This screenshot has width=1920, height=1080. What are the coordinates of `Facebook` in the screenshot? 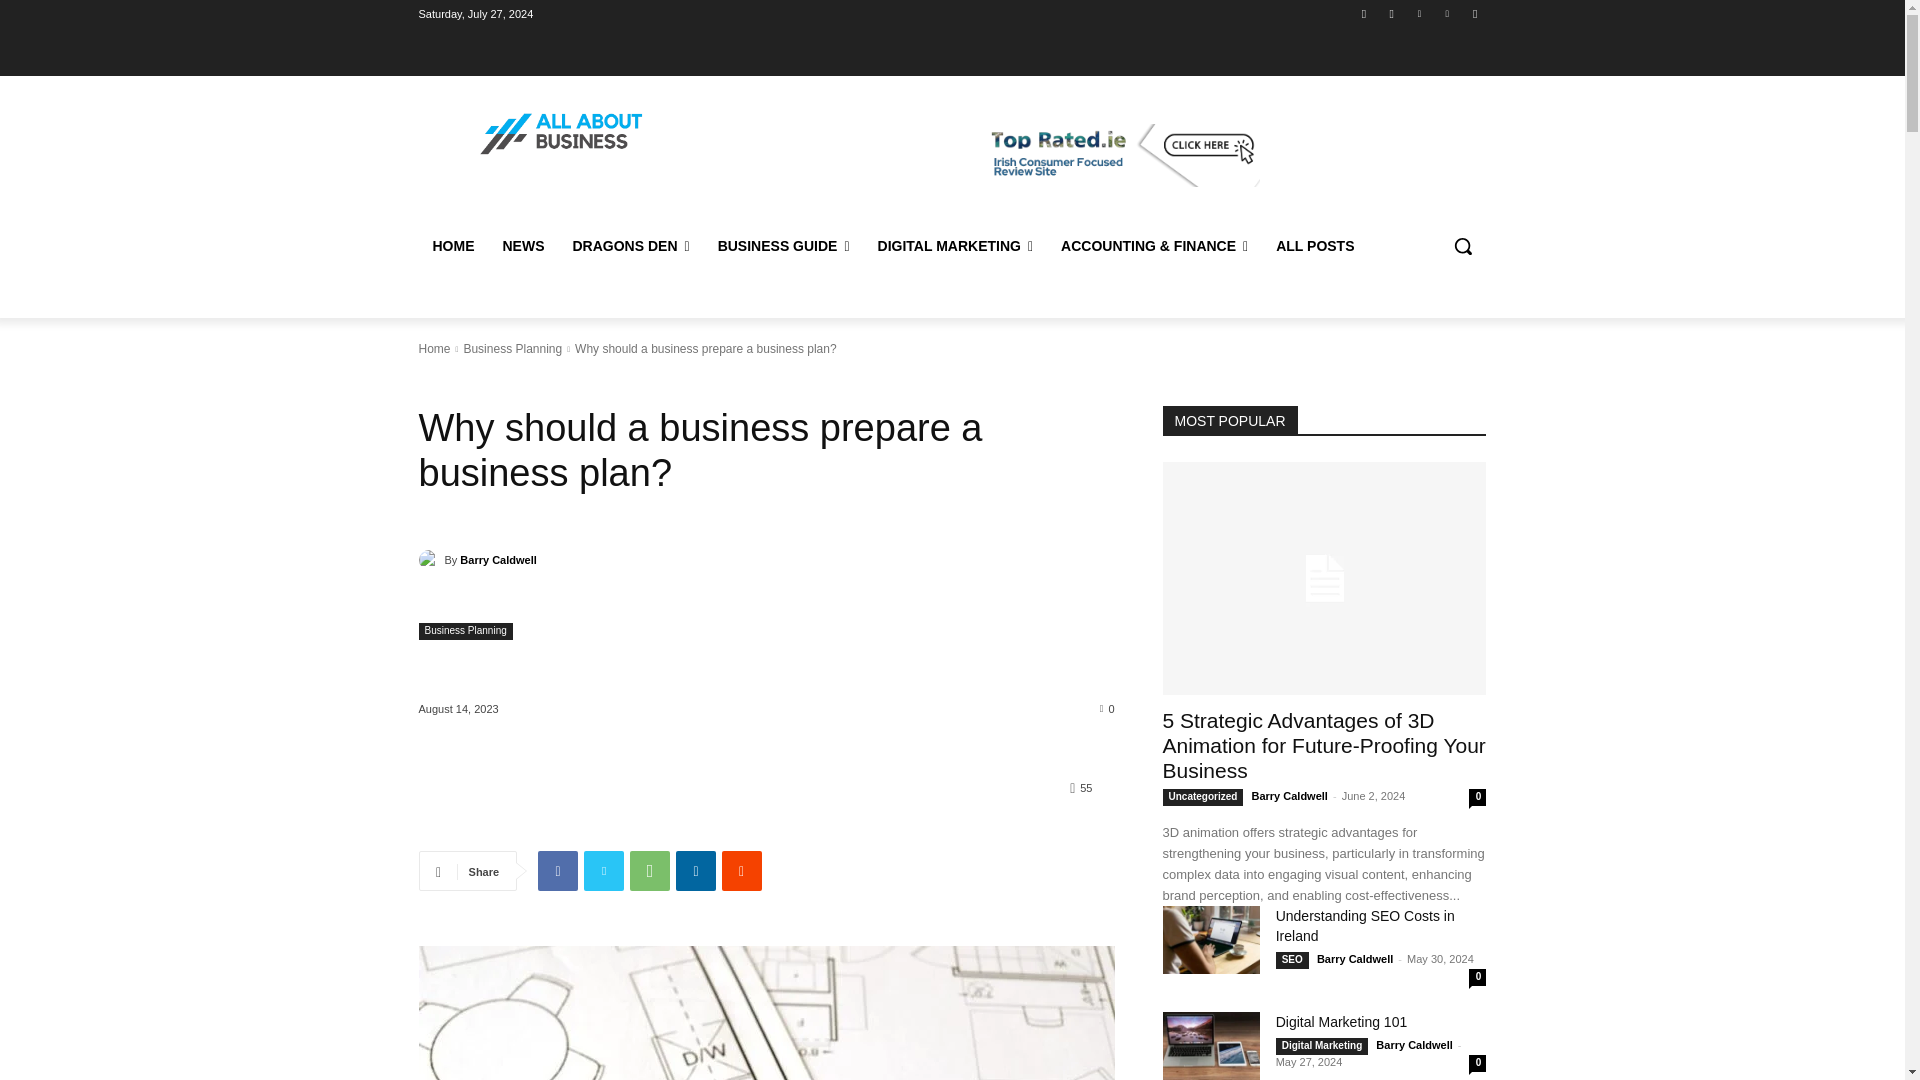 It's located at (1364, 13).